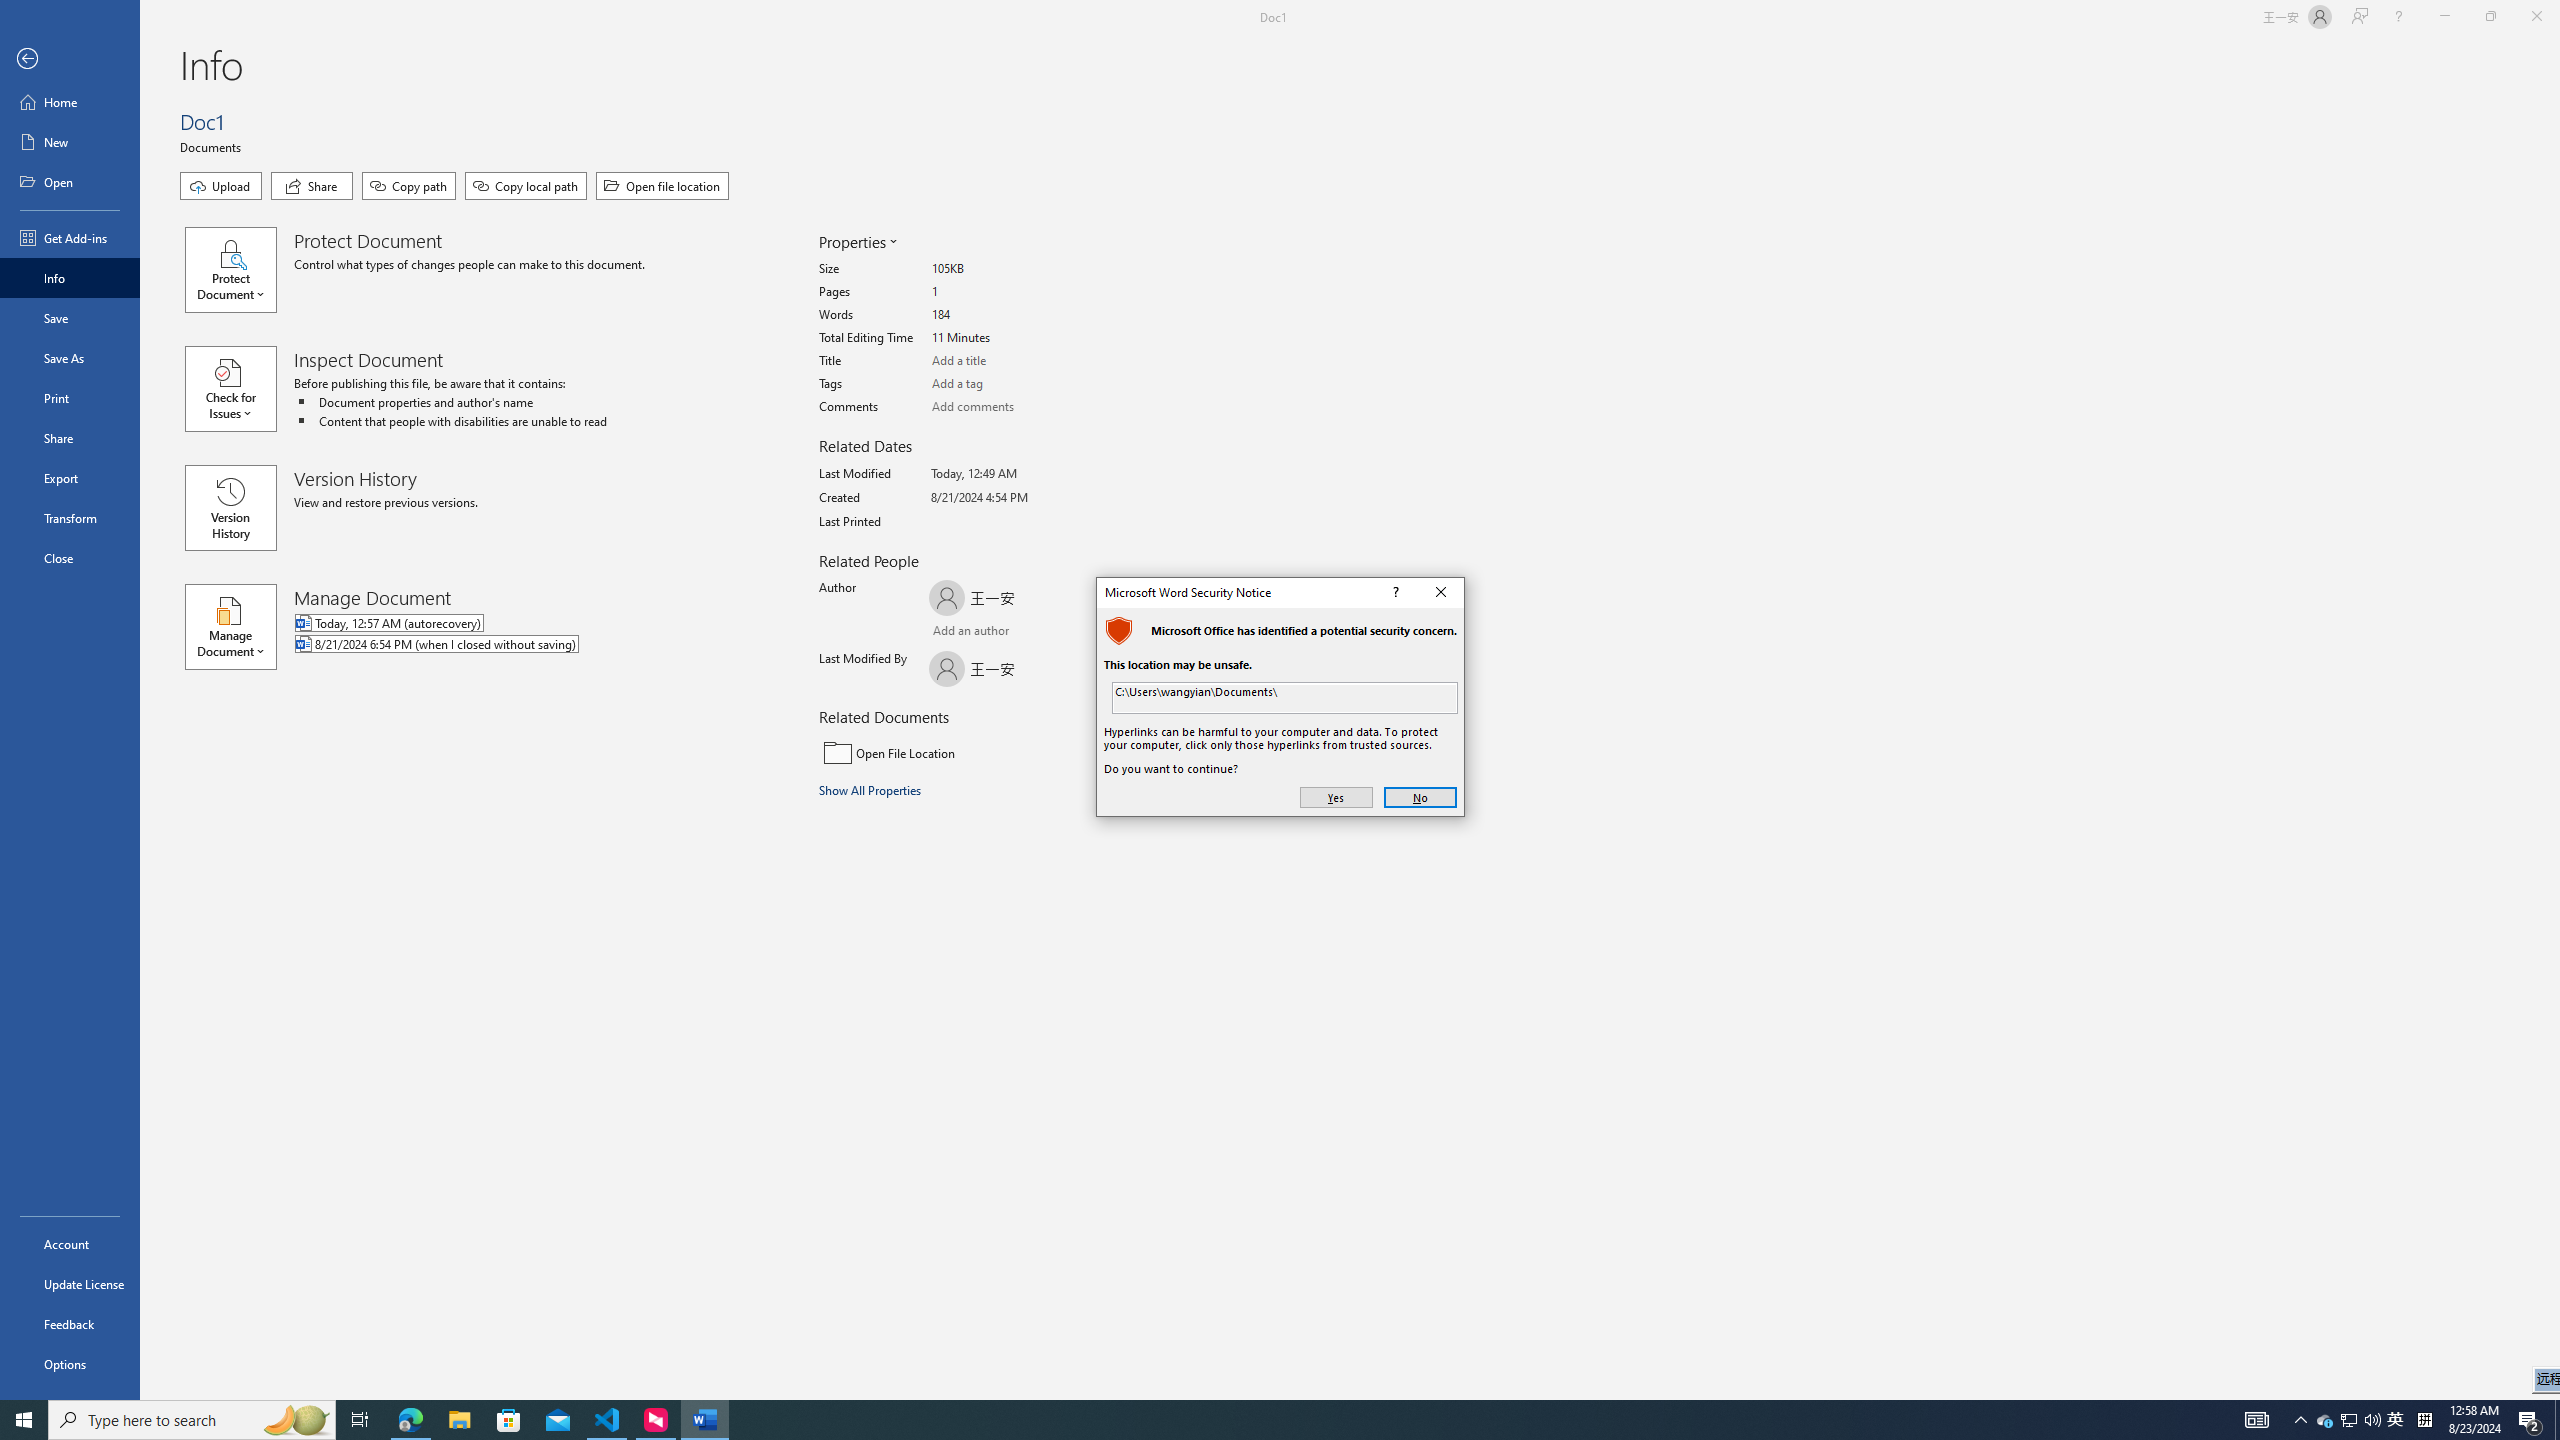 Image resolution: width=2560 pixels, height=1440 pixels. What do you see at coordinates (1395, 592) in the screenshot?
I see `Context help` at bounding box center [1395, 592].